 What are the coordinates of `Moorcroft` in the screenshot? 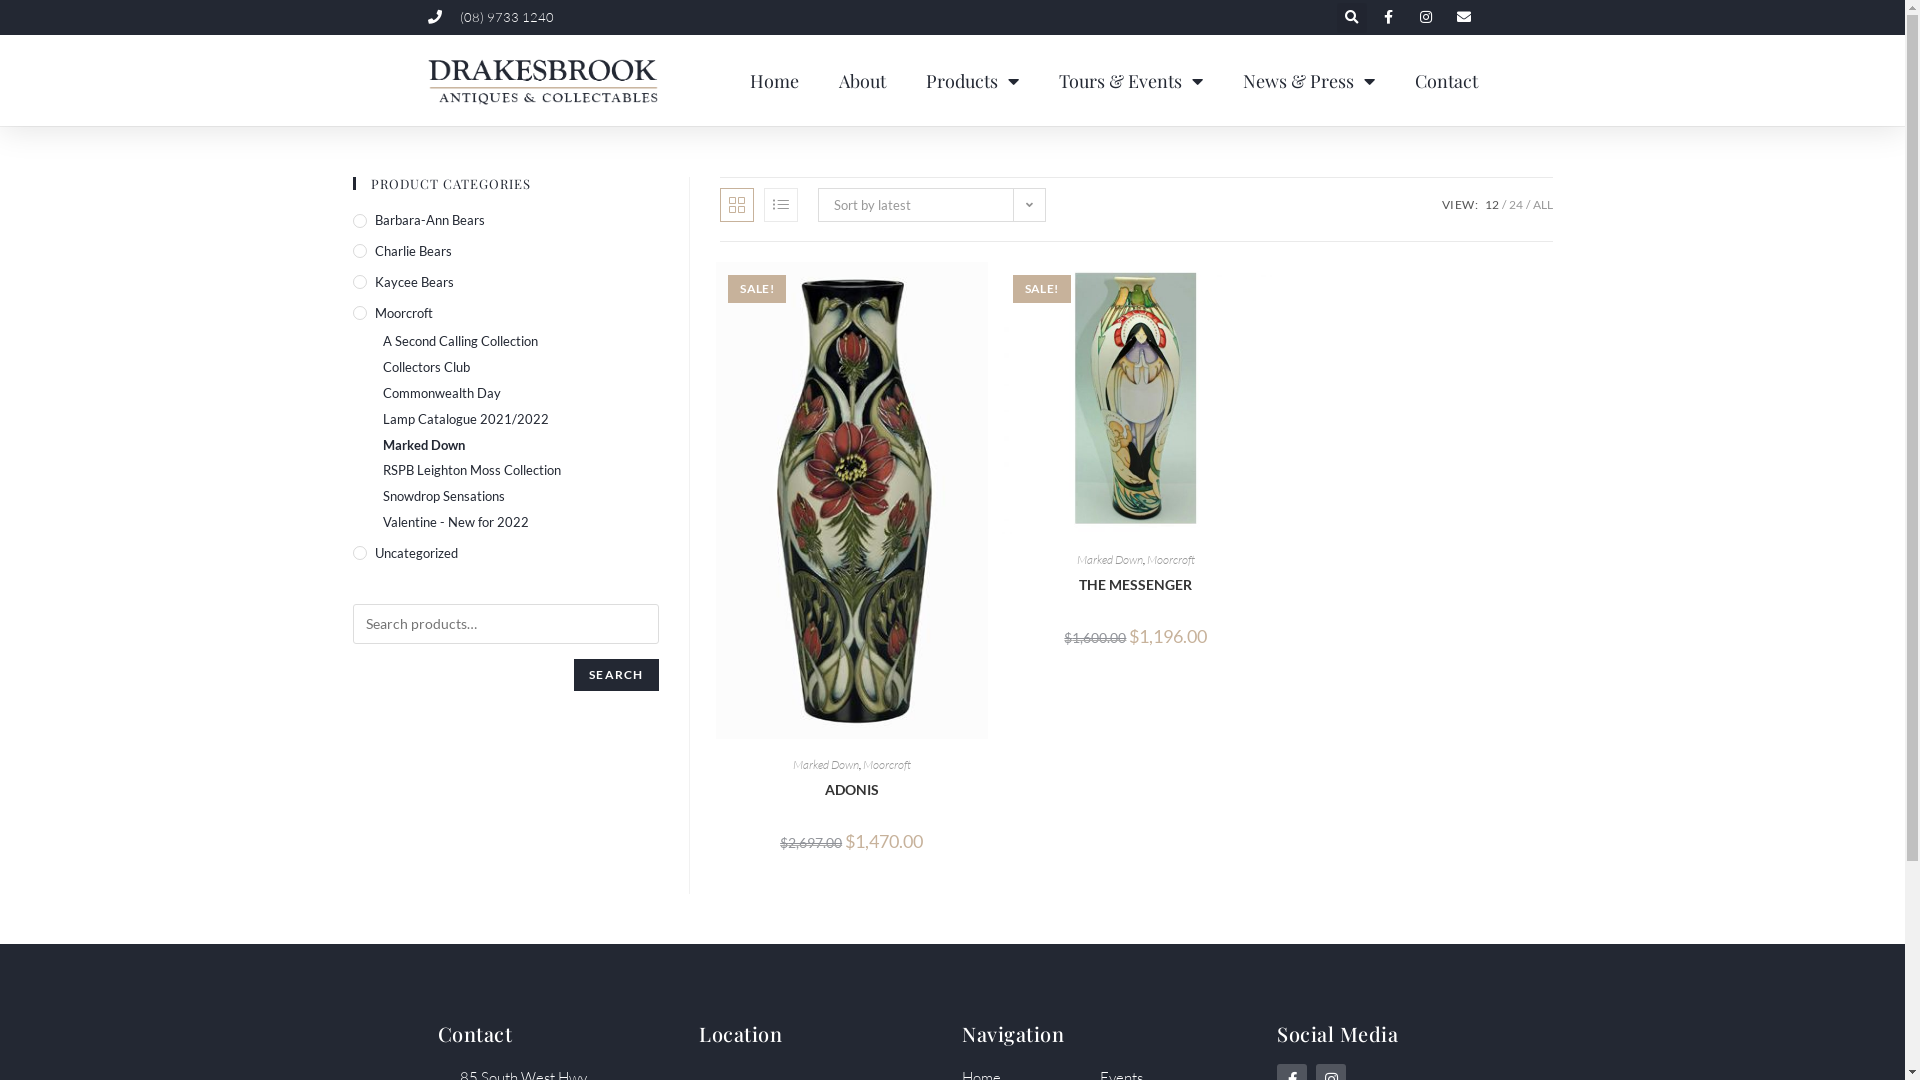 It's located at (505, 314).